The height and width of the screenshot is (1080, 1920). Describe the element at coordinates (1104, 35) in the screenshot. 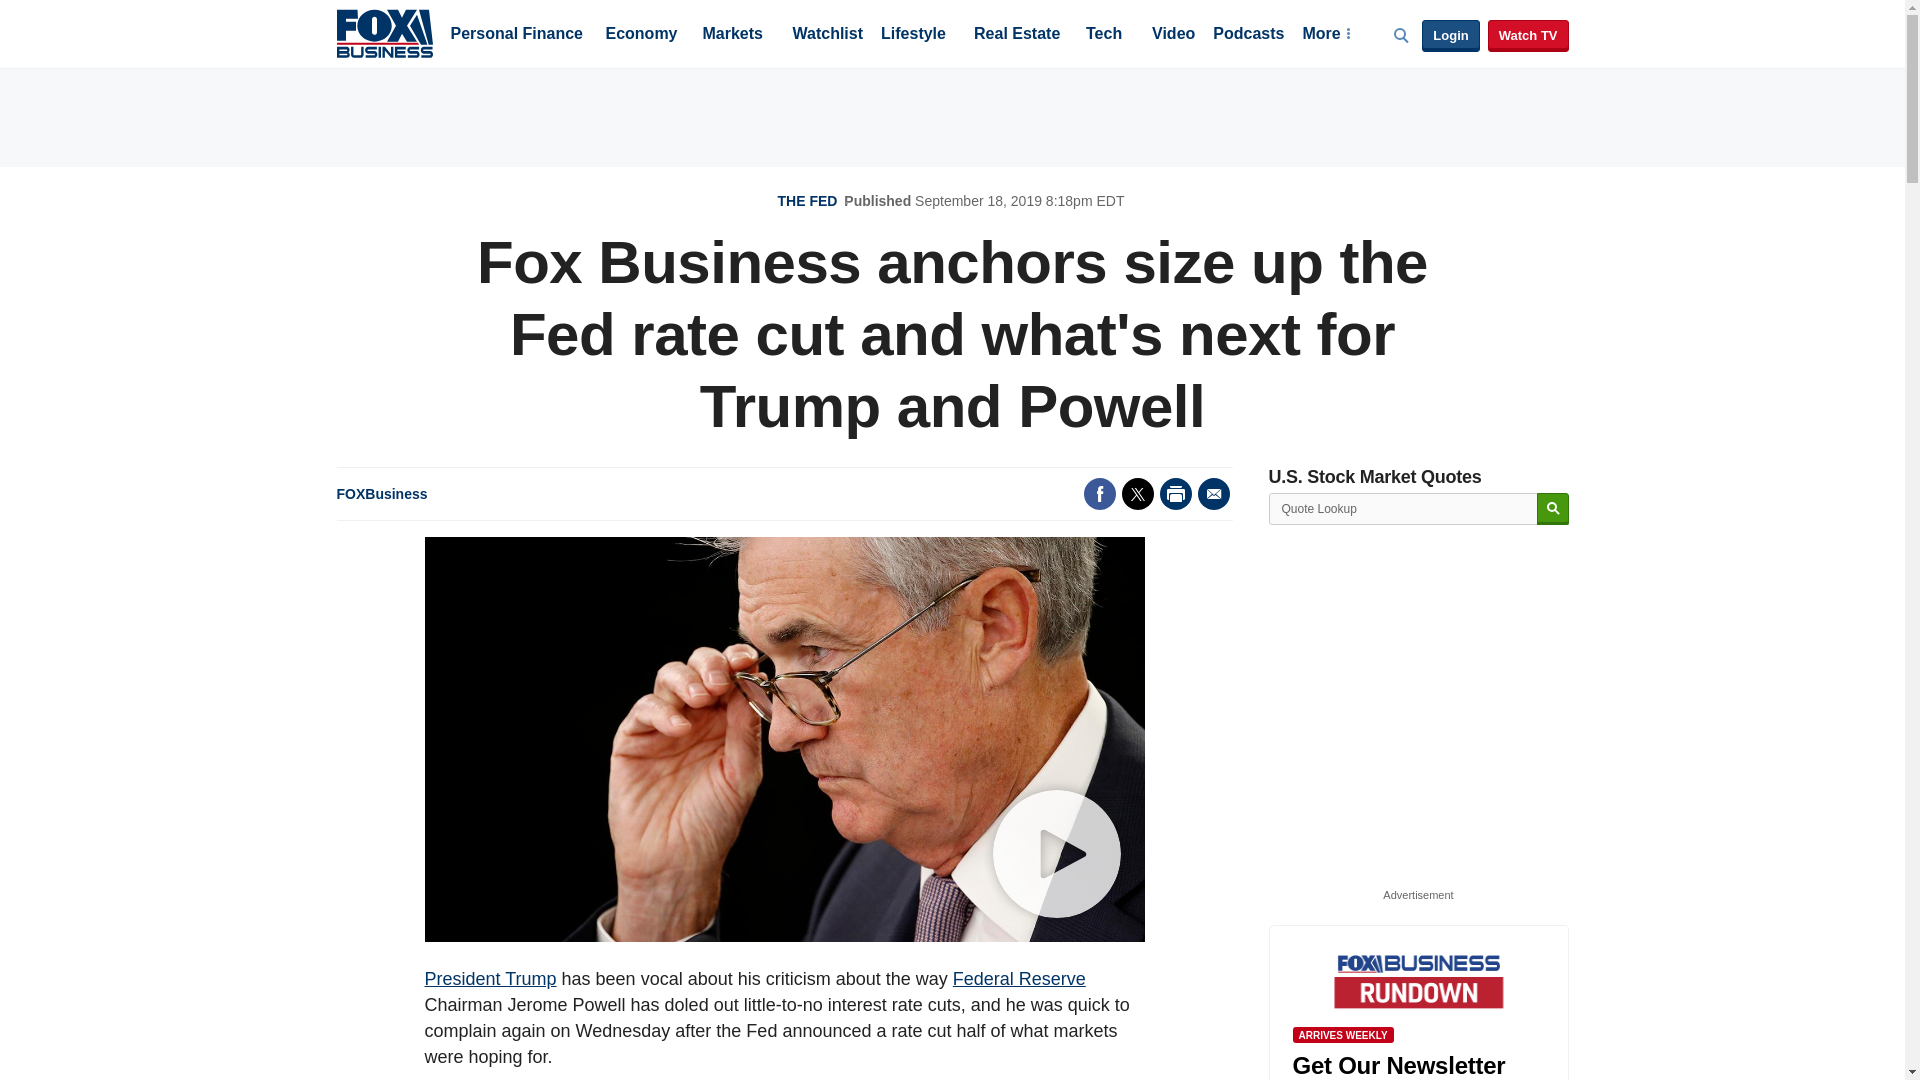

I see `Tech` at that location.